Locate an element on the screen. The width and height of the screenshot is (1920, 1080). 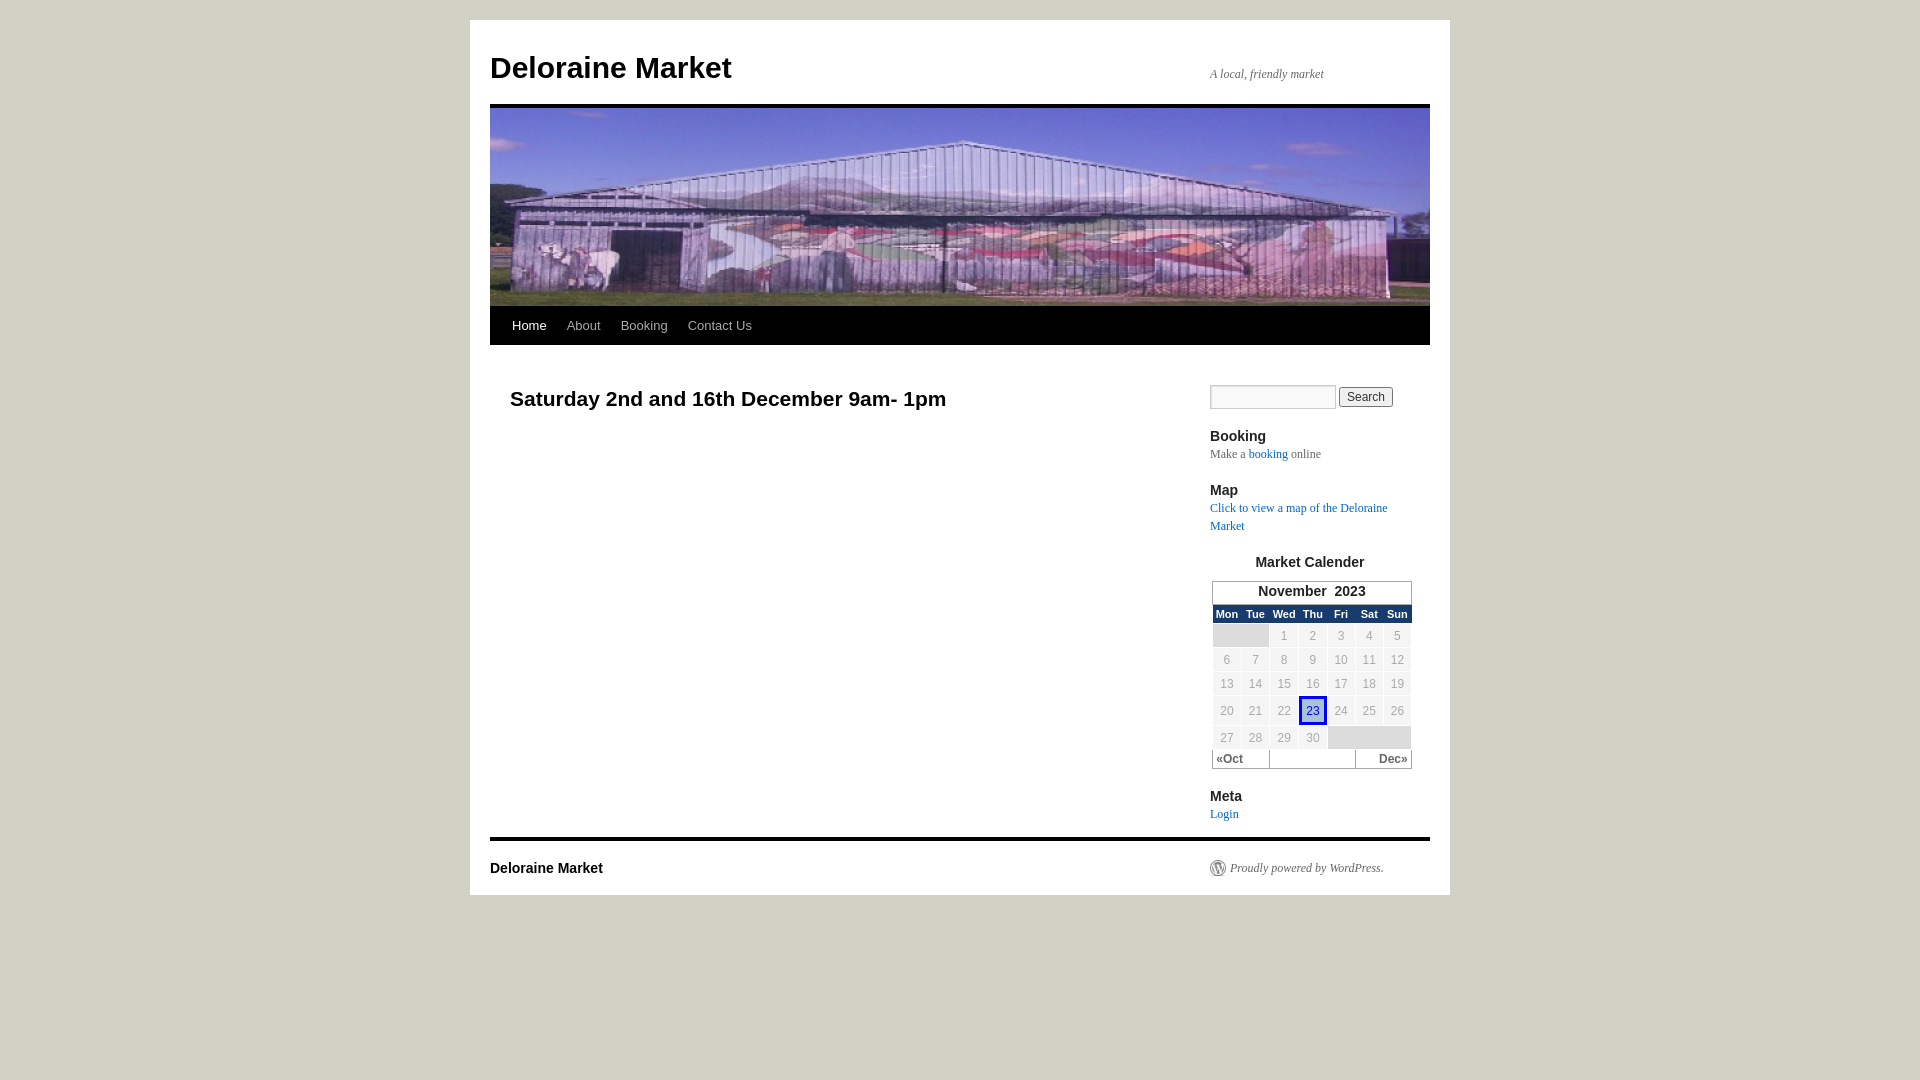
Saturday 2nd and 16th December 9am- 1pm is located at coordinates (728, 398).